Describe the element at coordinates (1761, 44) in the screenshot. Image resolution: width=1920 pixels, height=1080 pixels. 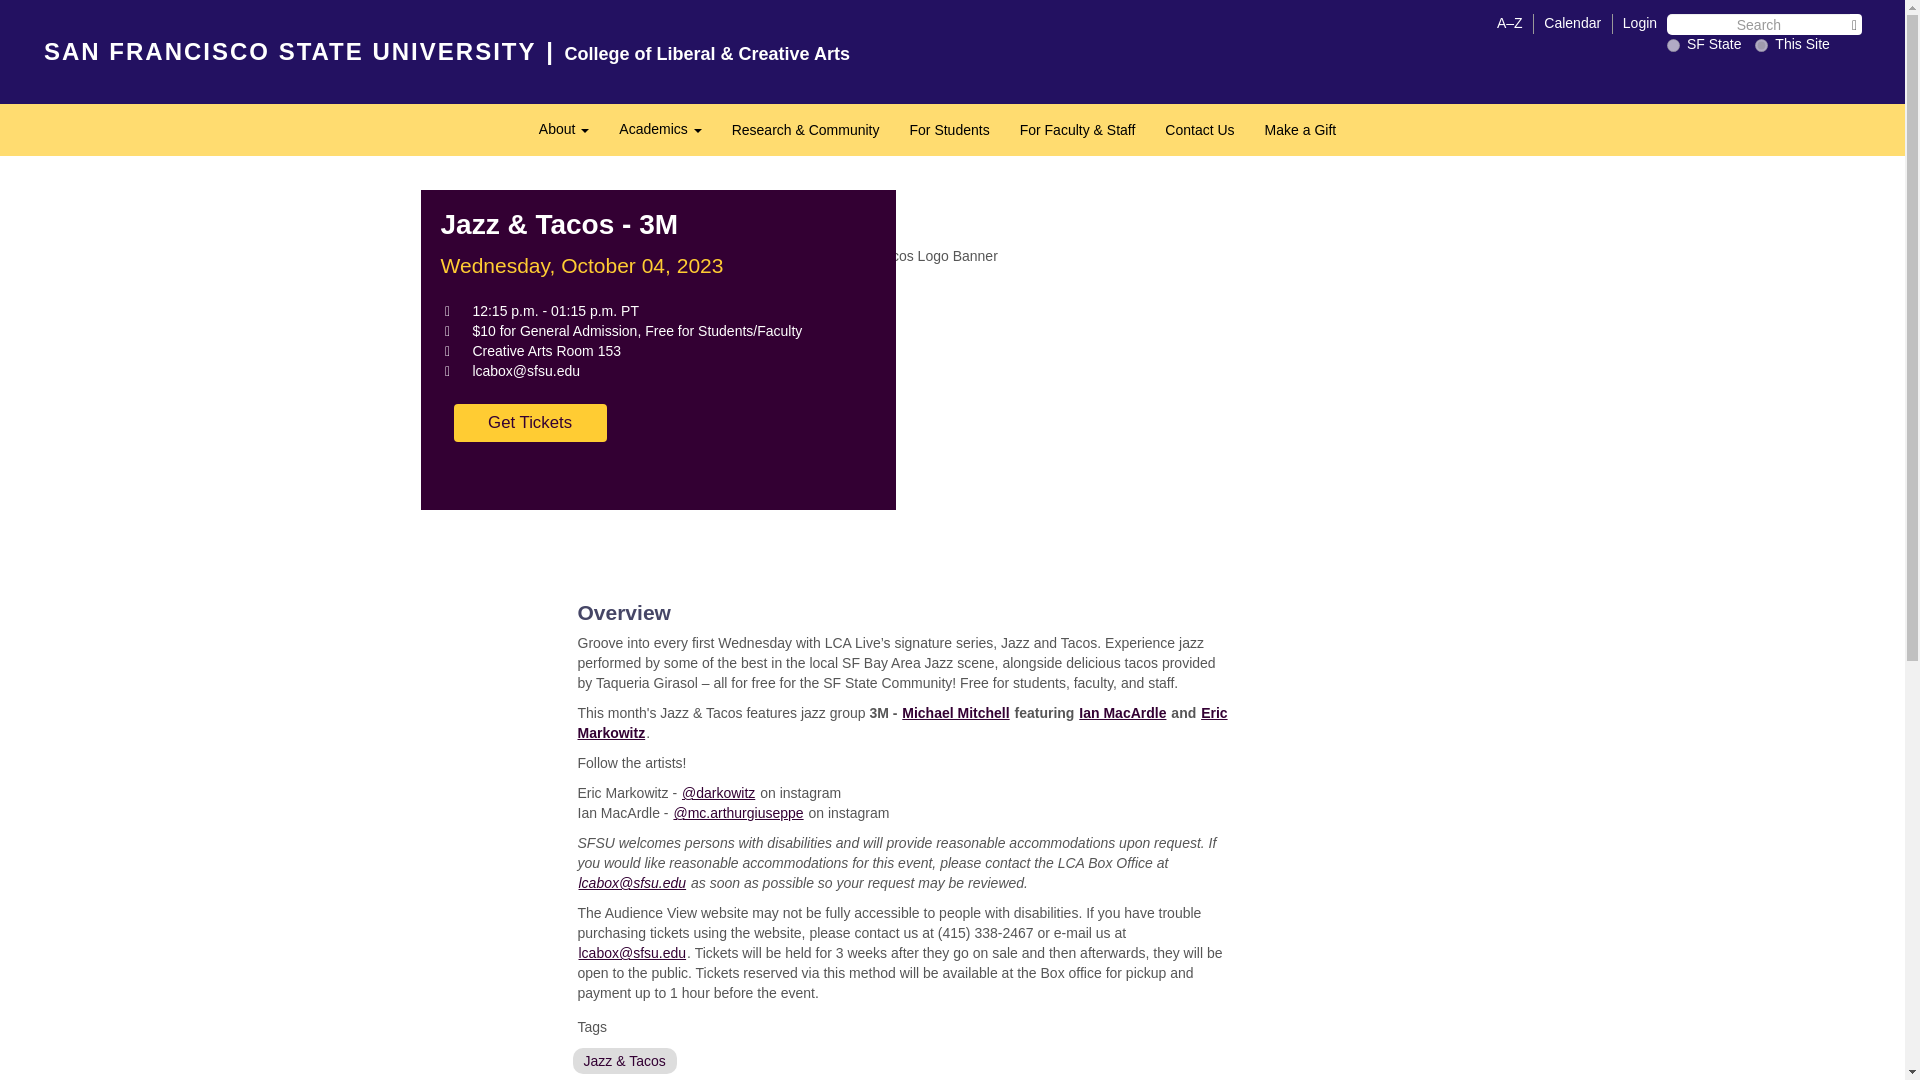
I see `local` at that location.